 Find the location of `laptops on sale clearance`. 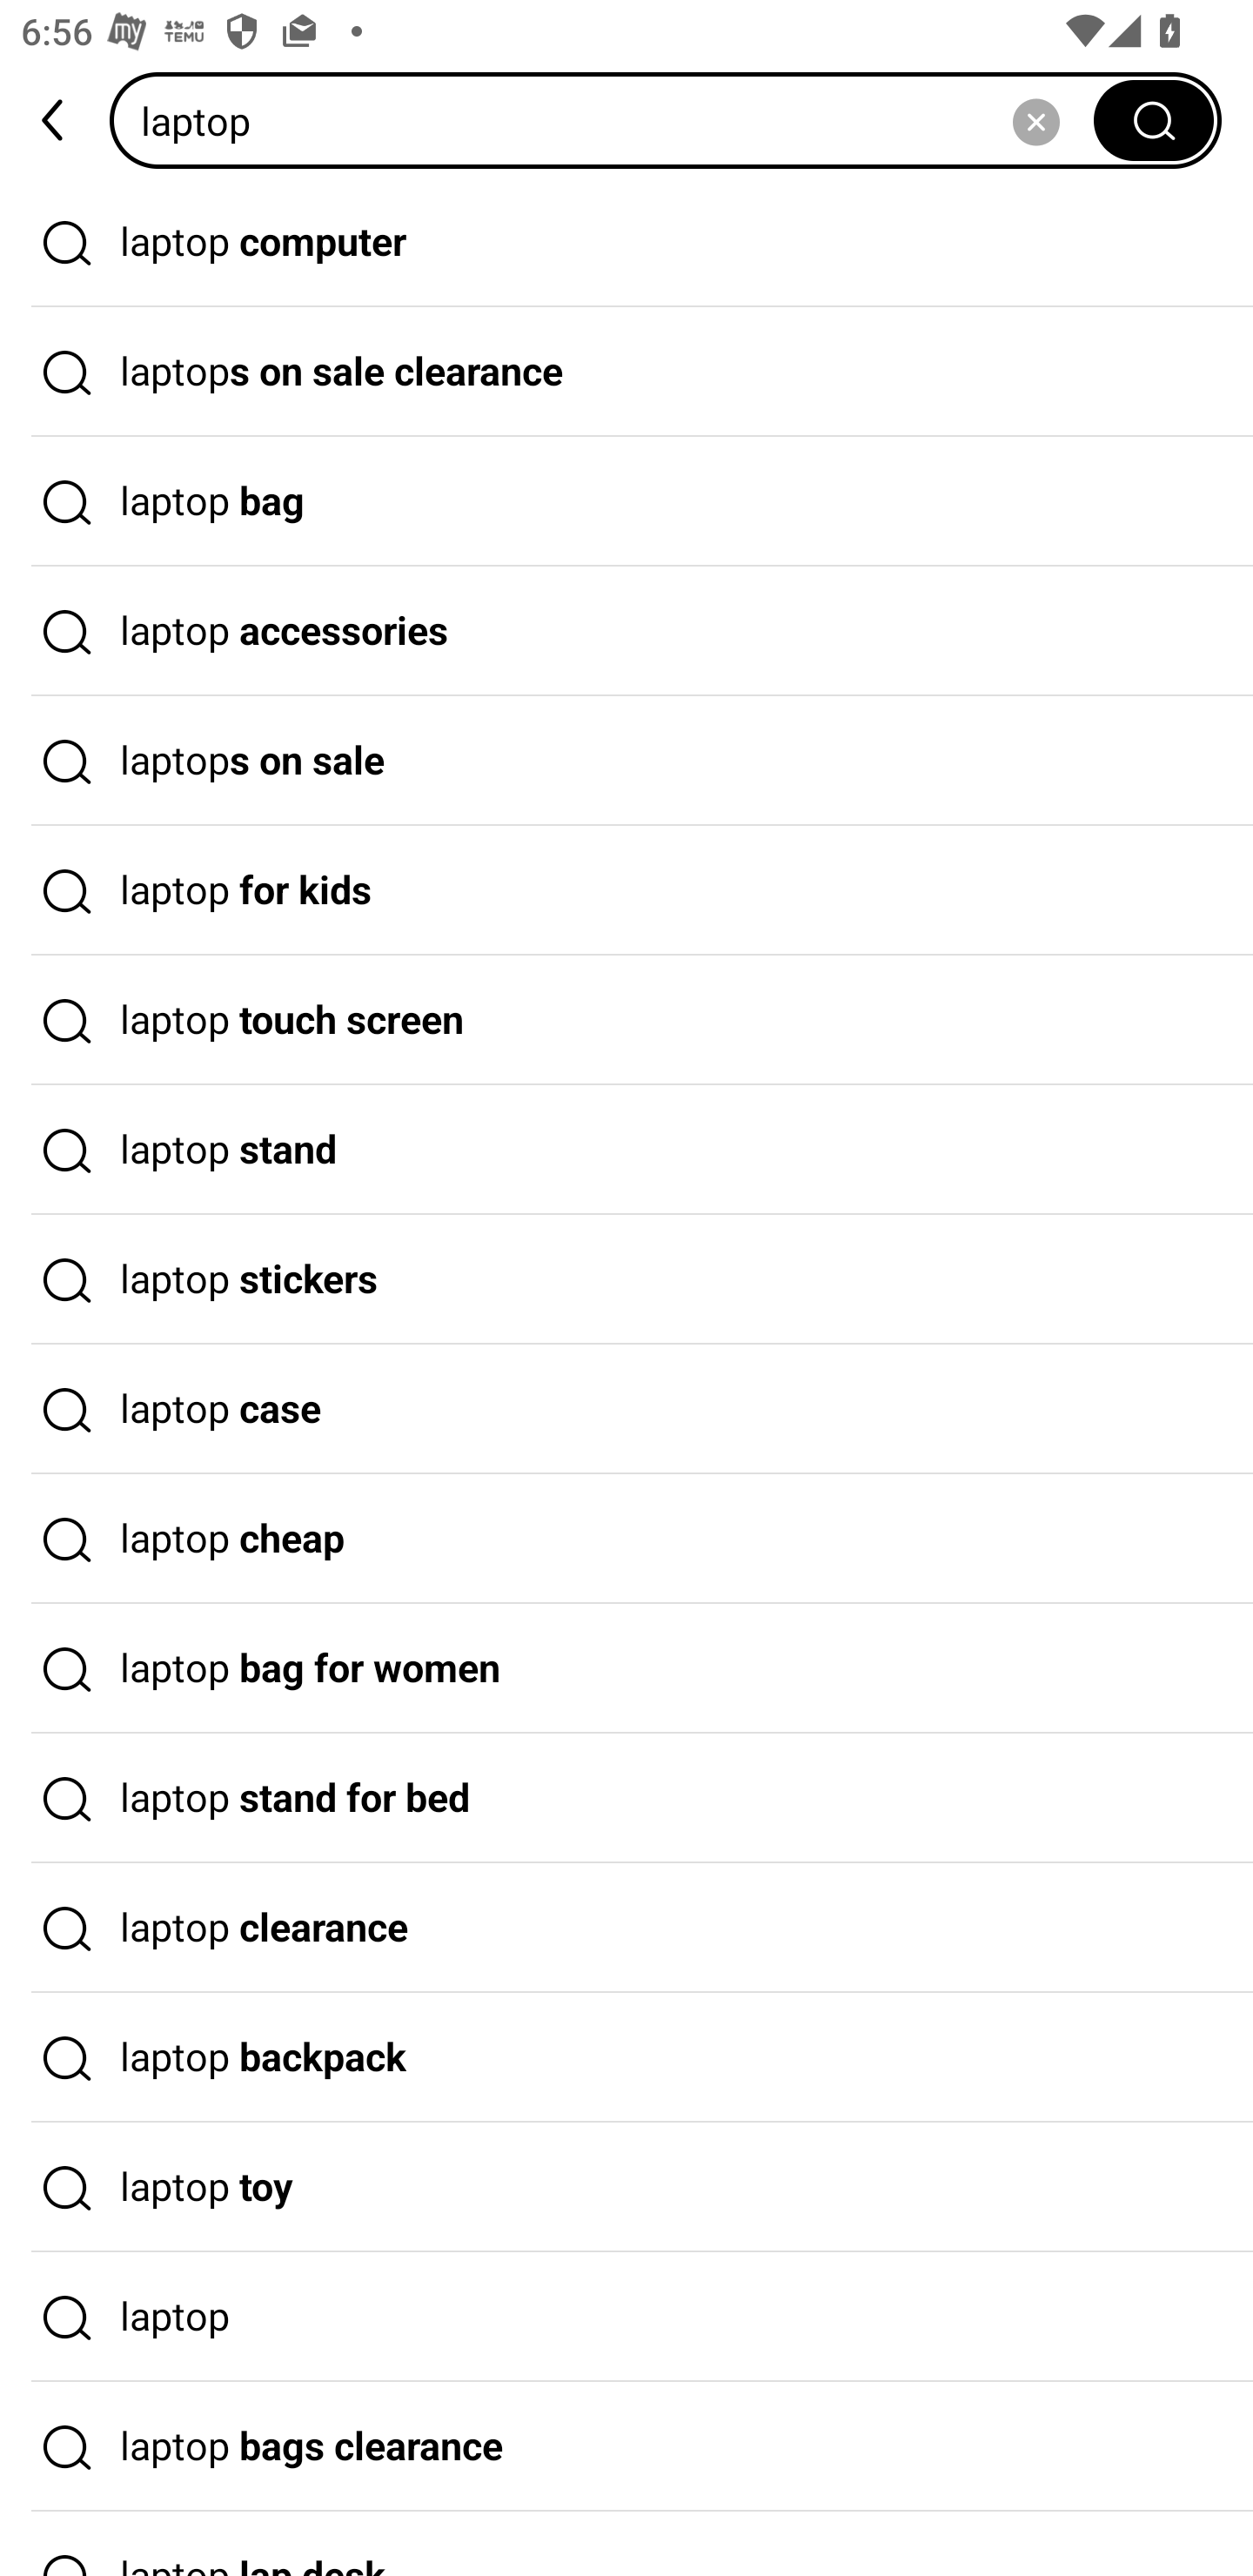

laptops on sale clearance is located at coordinates (626, 372).